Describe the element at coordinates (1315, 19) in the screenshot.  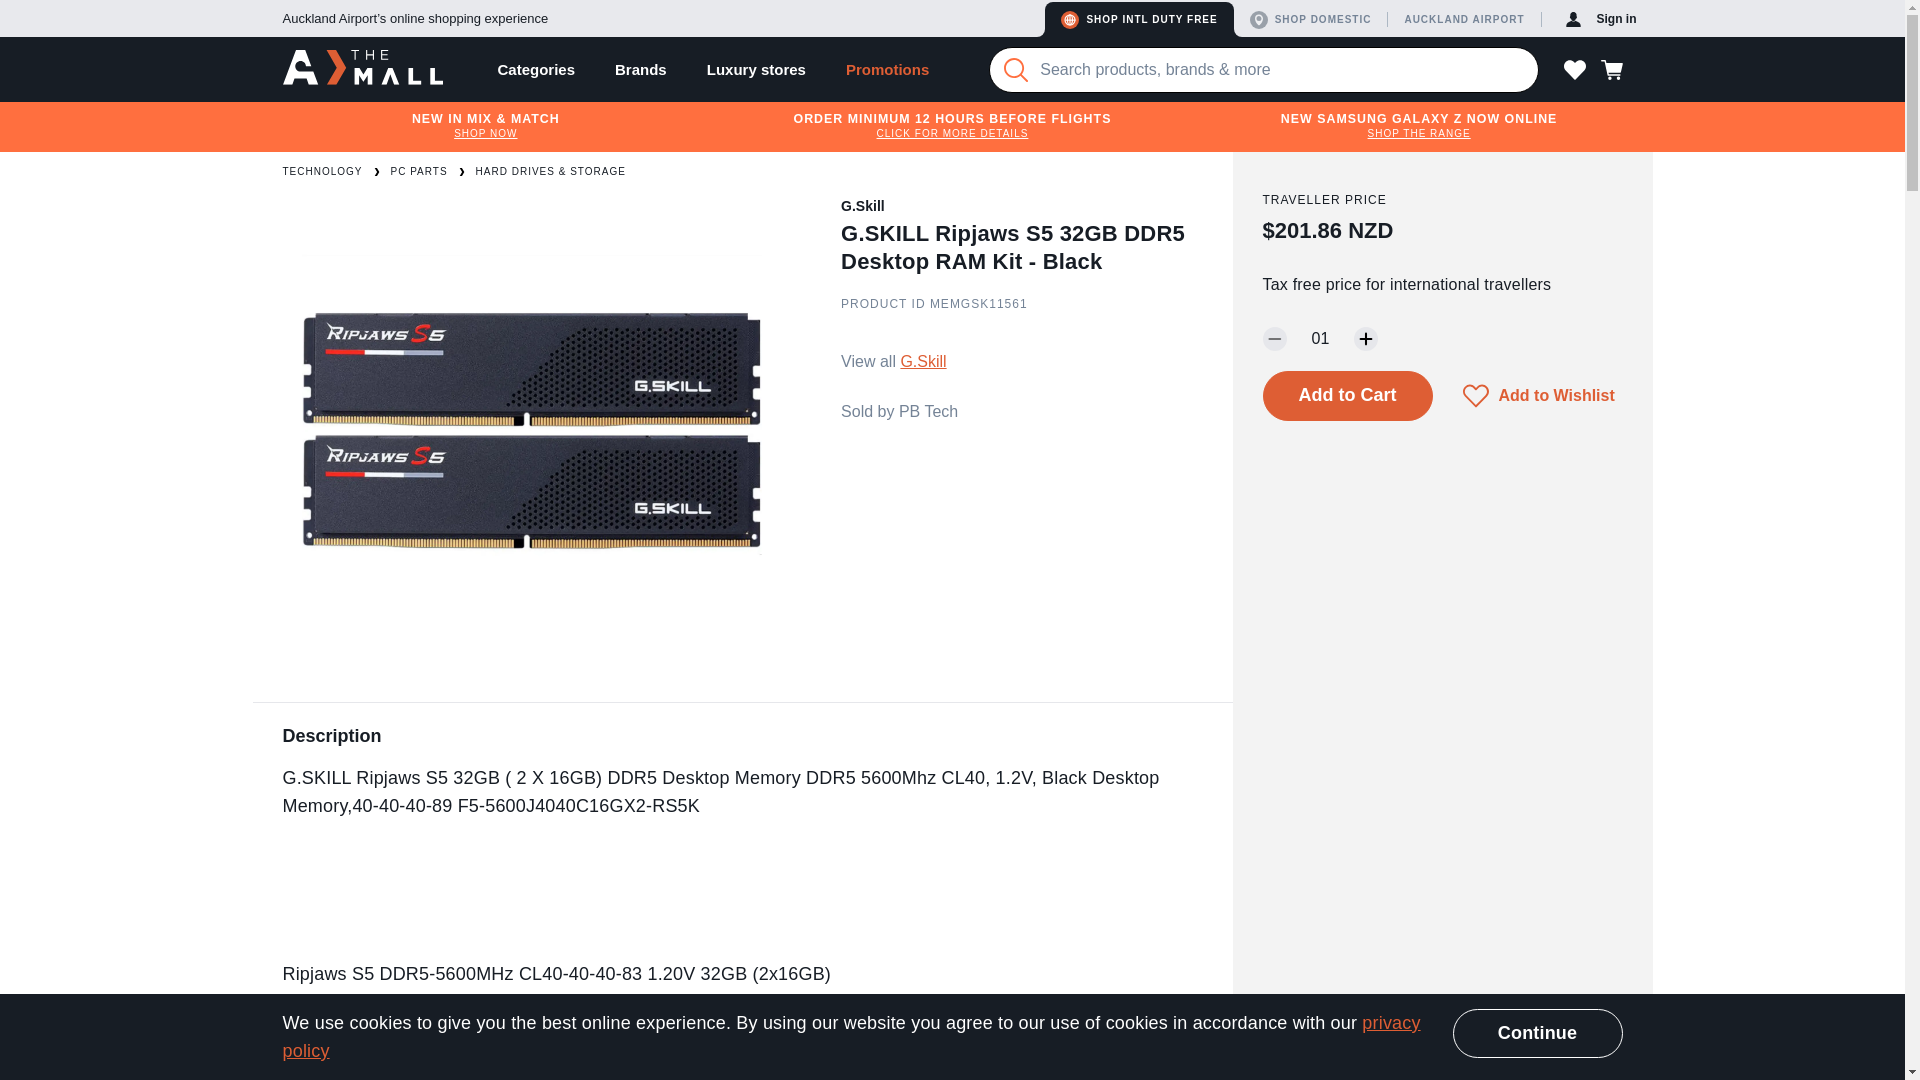
I see `SHOP DOMESTIC` at that location.